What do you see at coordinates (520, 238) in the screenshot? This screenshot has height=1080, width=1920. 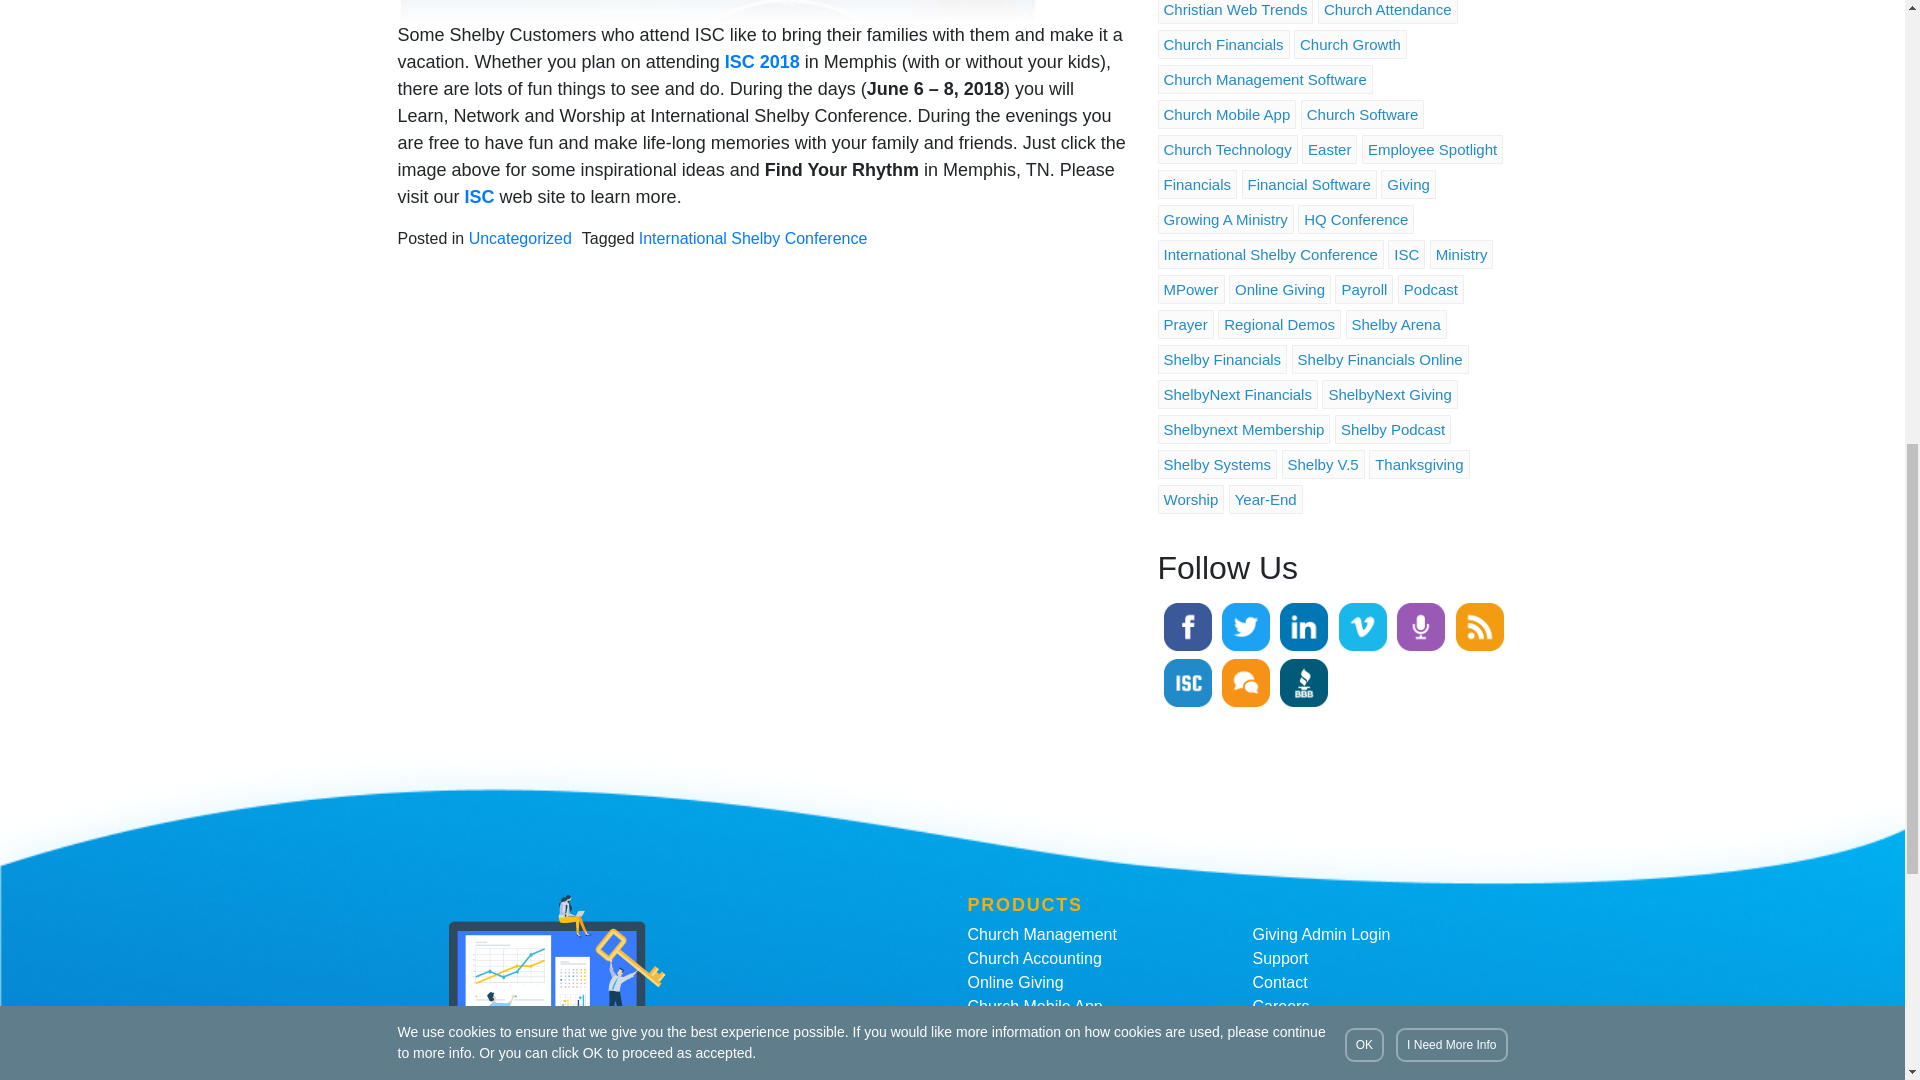 I see `Uncategorized` at bounding box center [520, 238].